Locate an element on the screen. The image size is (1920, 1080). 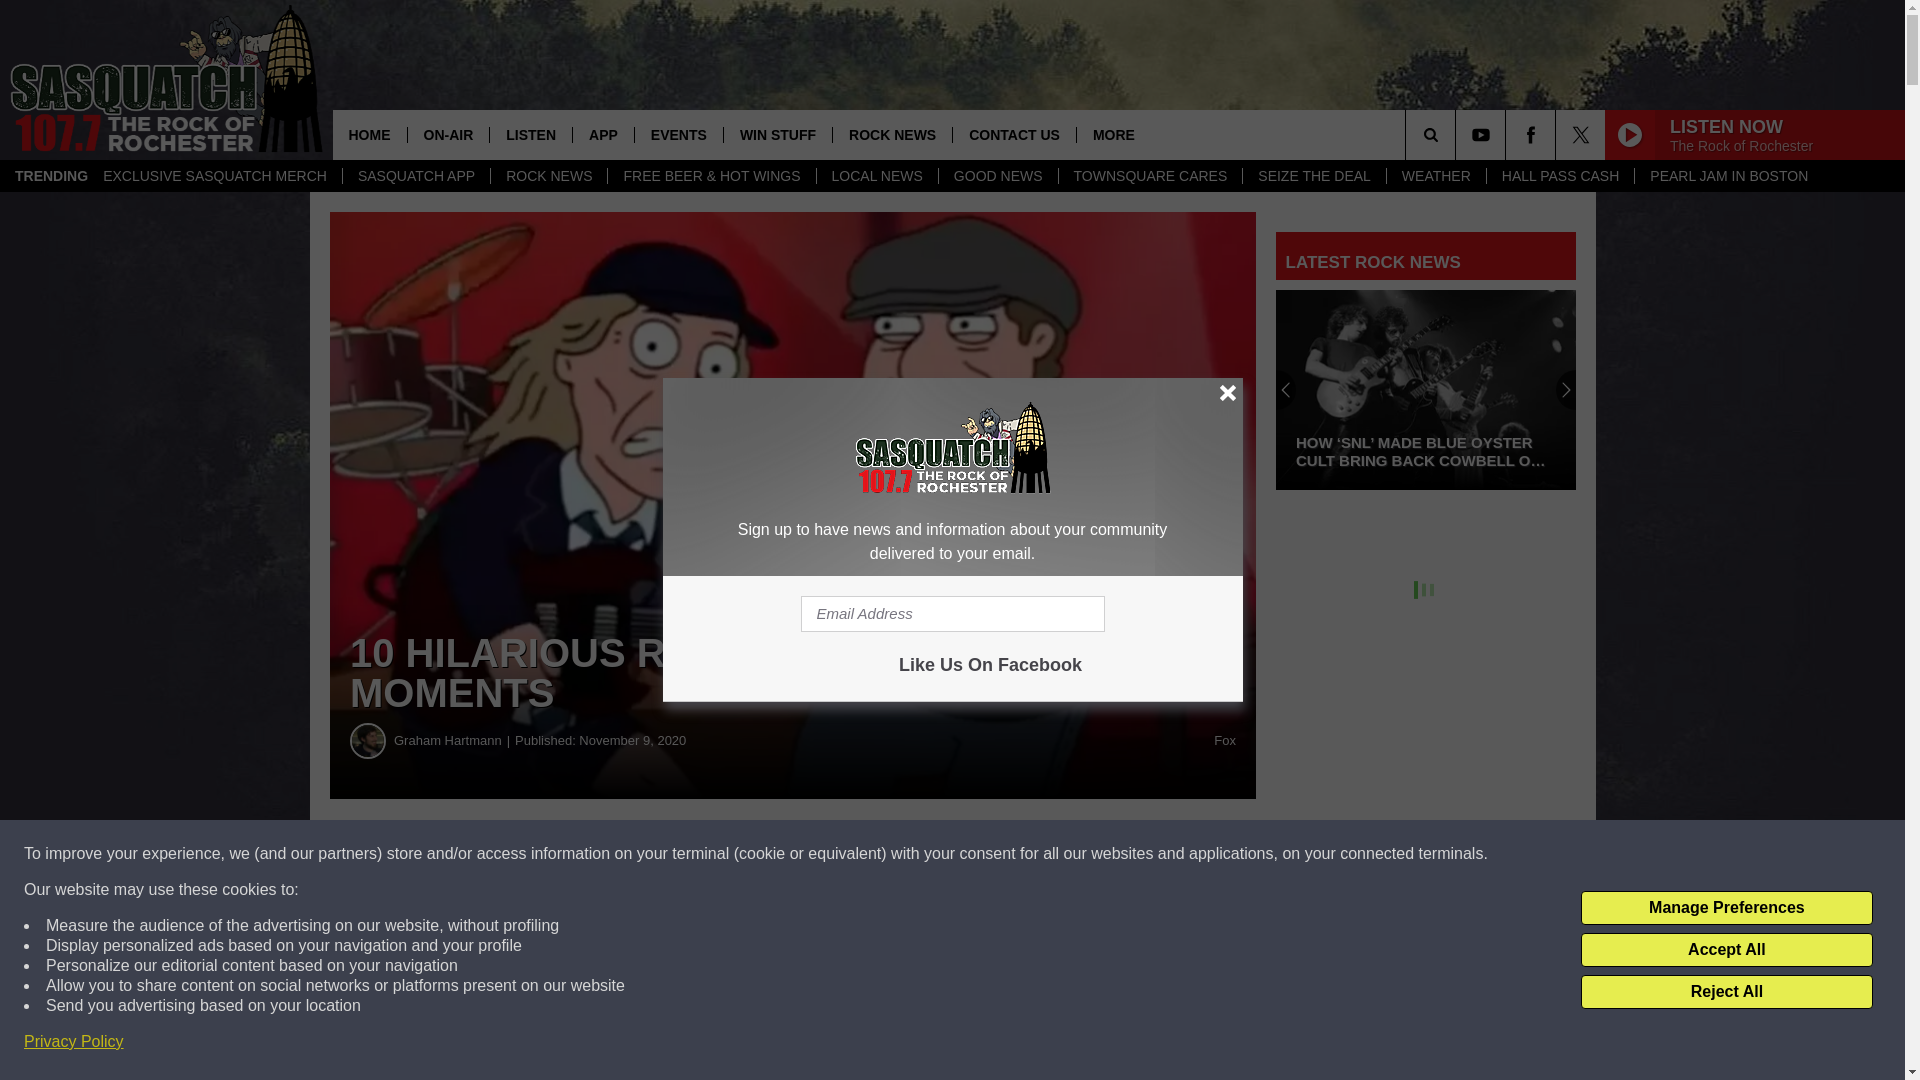
Reject All is located at coordinates (1726, 992).